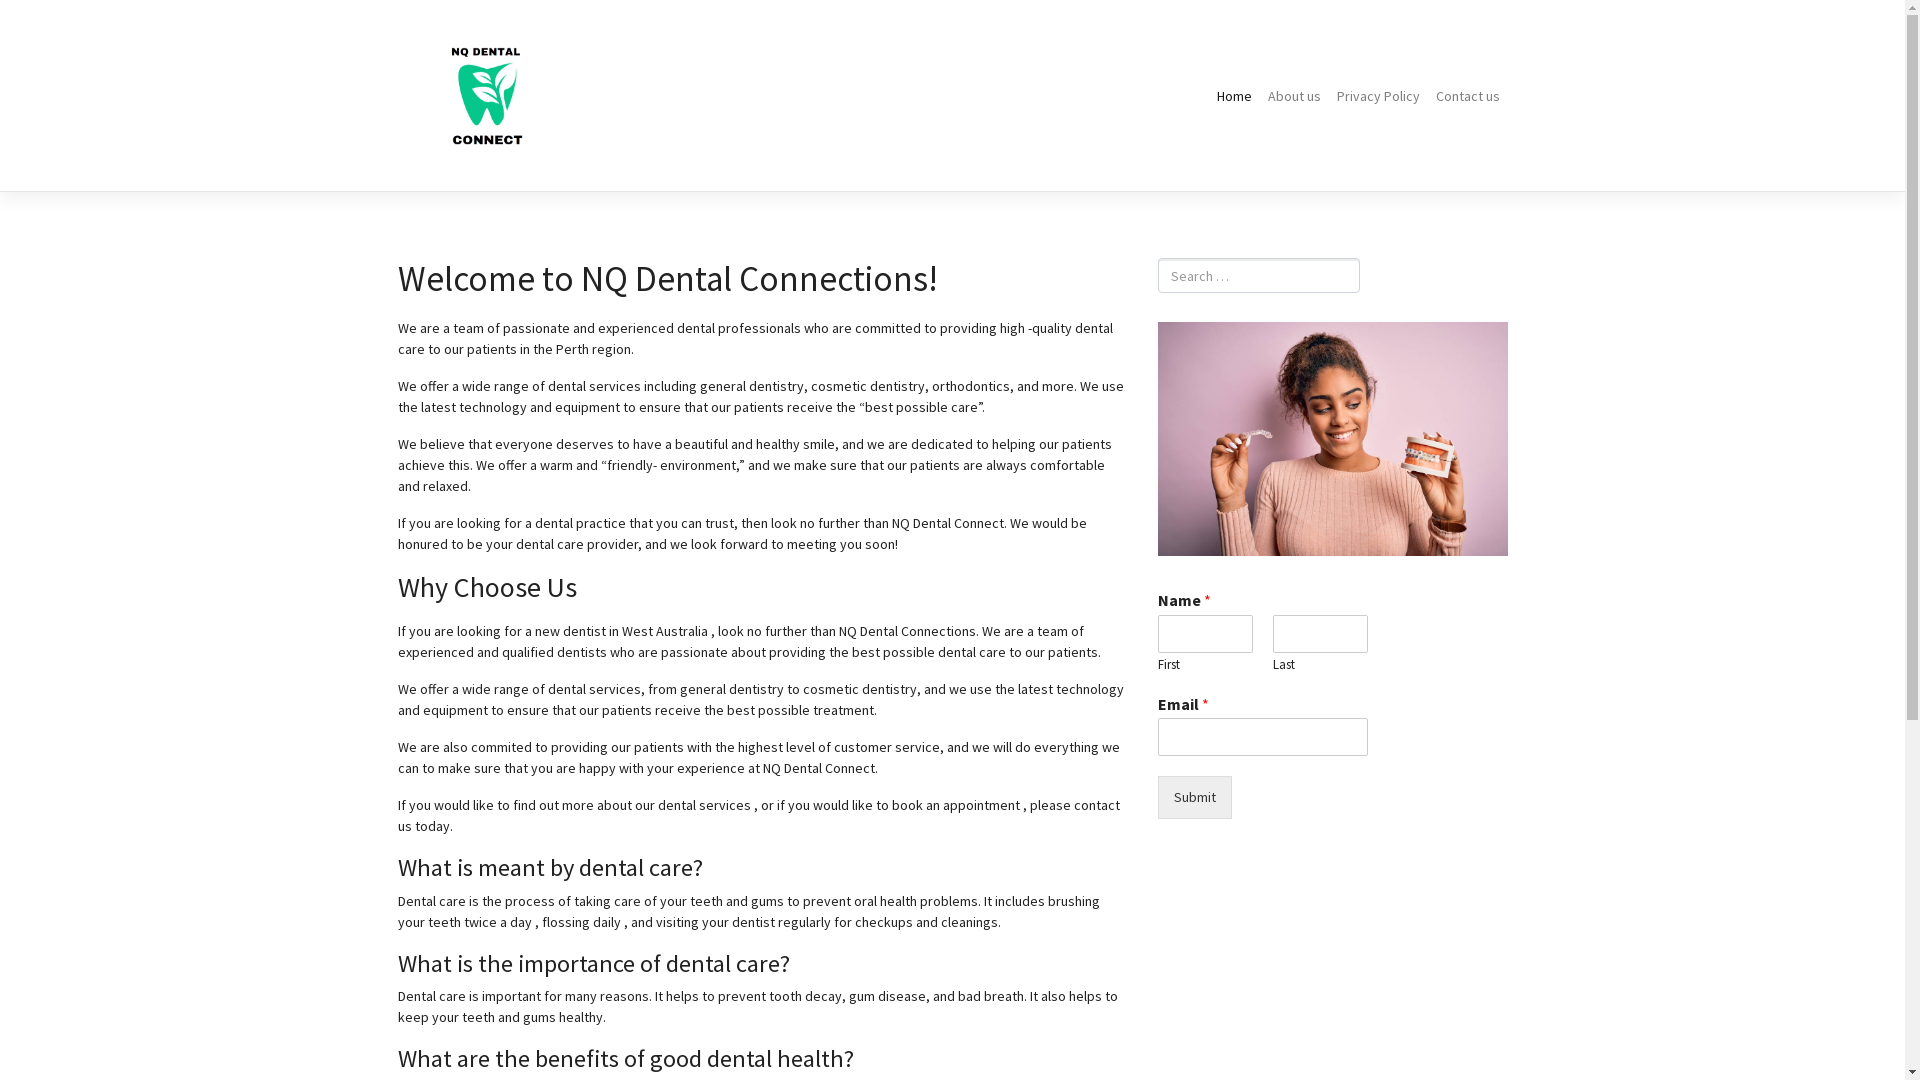 This screenshot has height=1080, width=1920. Describe the element at coordinates (1259, 276) in the screenshot. I see `Search for:` at that location.